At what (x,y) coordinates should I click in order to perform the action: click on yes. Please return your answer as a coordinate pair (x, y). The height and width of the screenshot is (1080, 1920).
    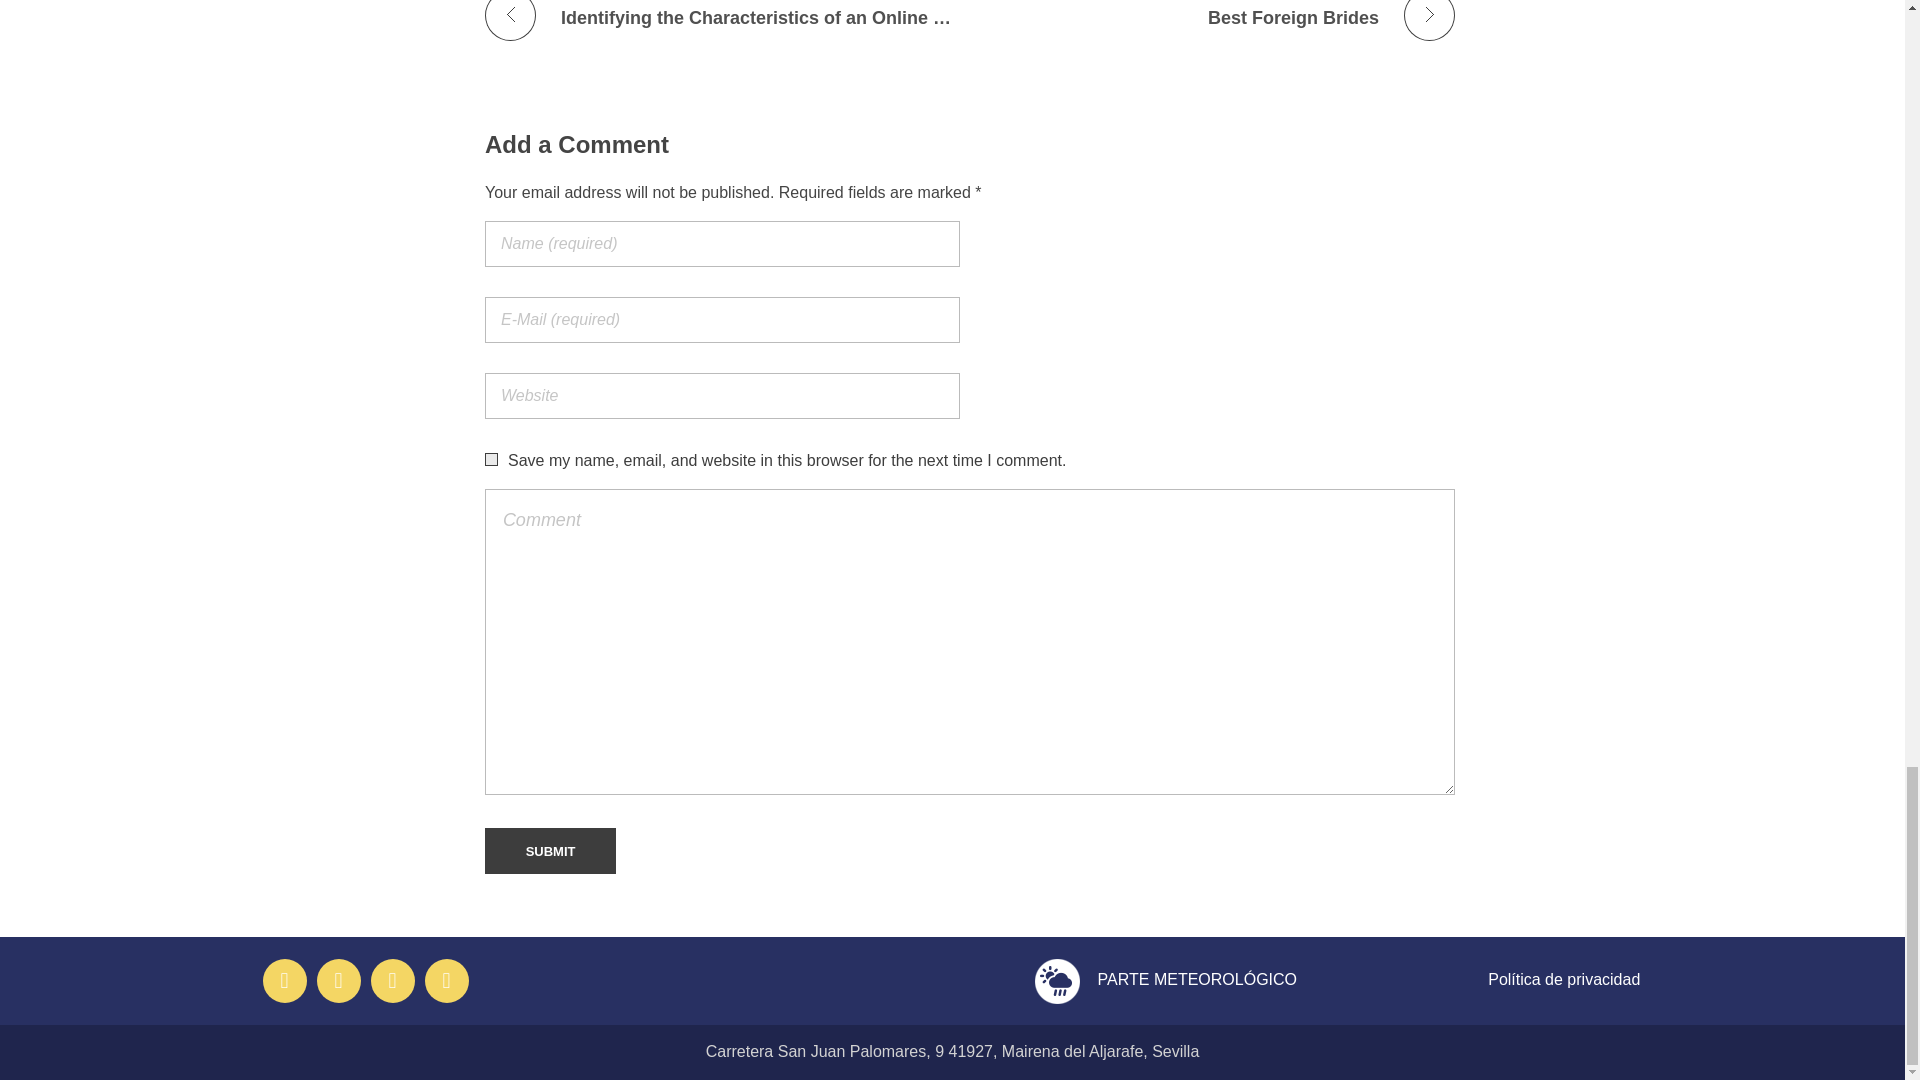
    Looking at the image, I should click on (491, 458).